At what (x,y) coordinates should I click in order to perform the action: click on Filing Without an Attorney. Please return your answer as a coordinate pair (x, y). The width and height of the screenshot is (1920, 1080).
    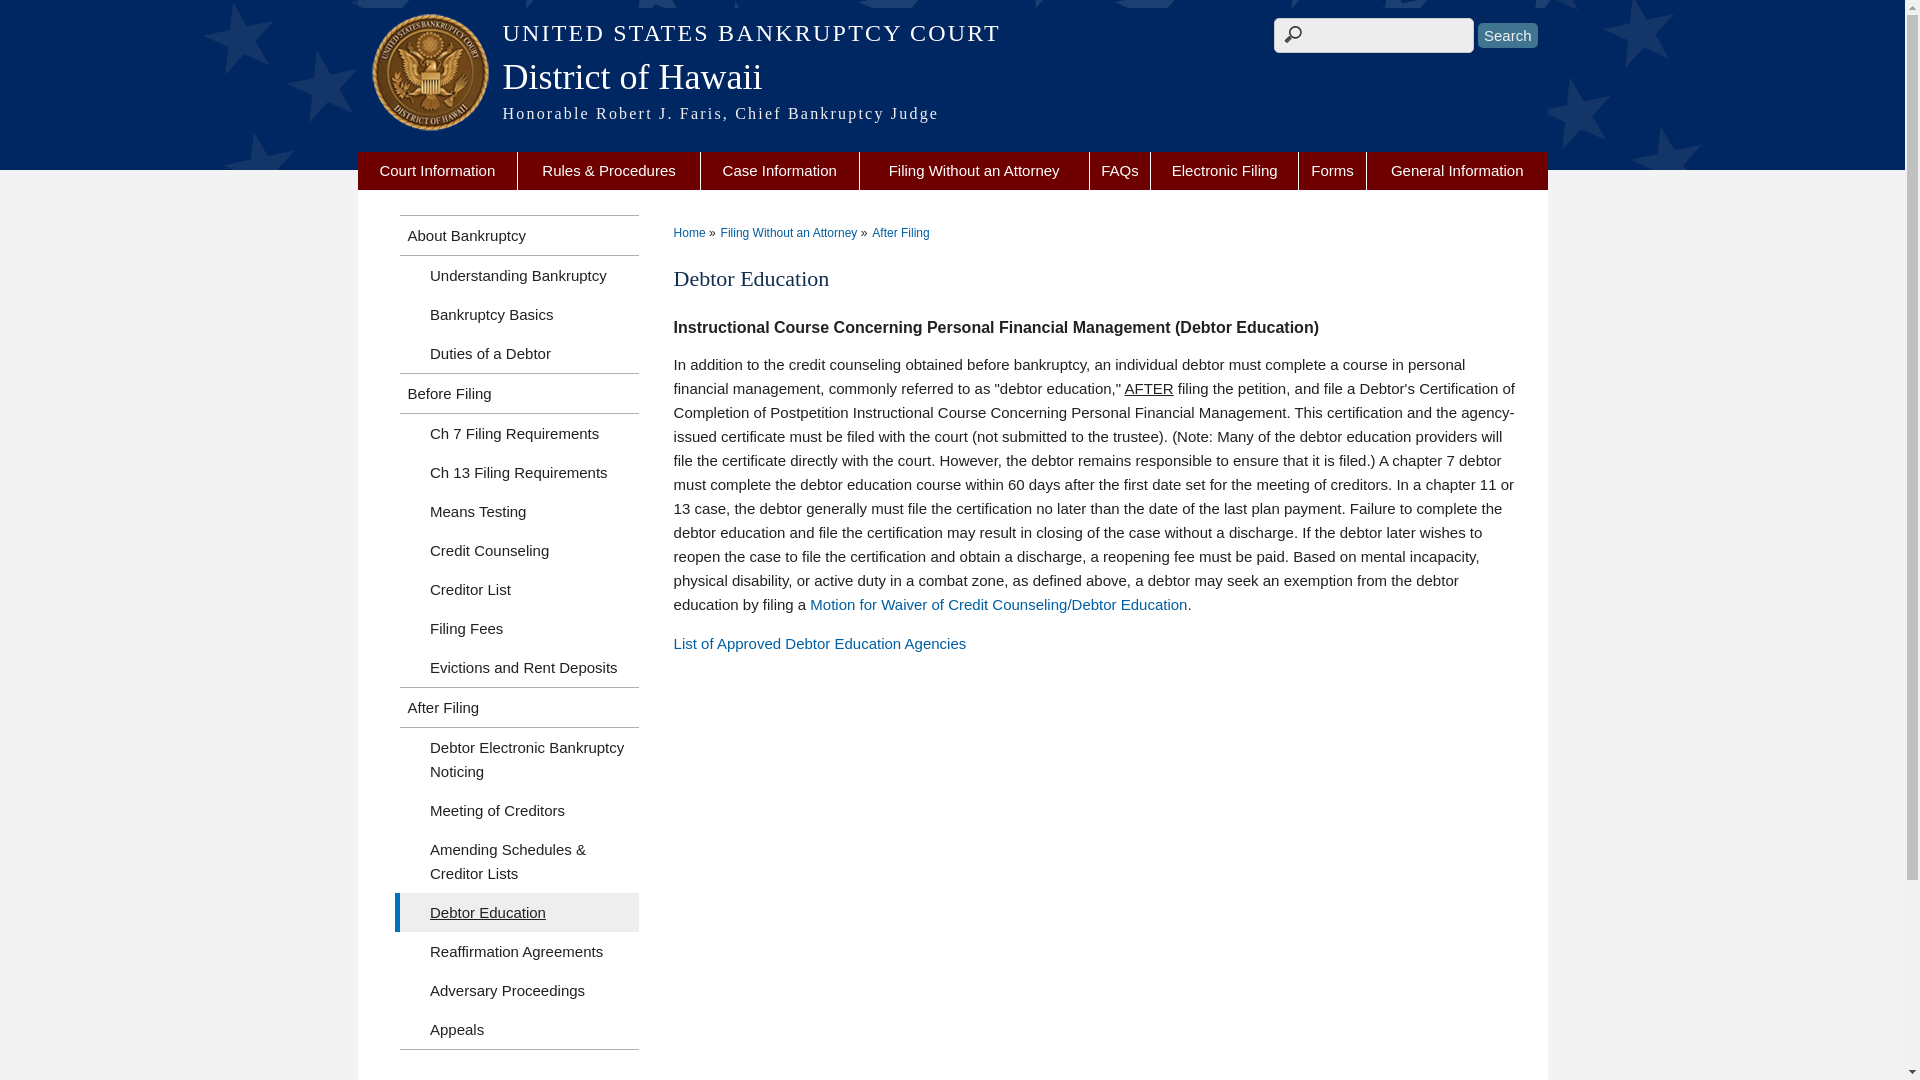
    Looking at the image, I should click on (974, 171).